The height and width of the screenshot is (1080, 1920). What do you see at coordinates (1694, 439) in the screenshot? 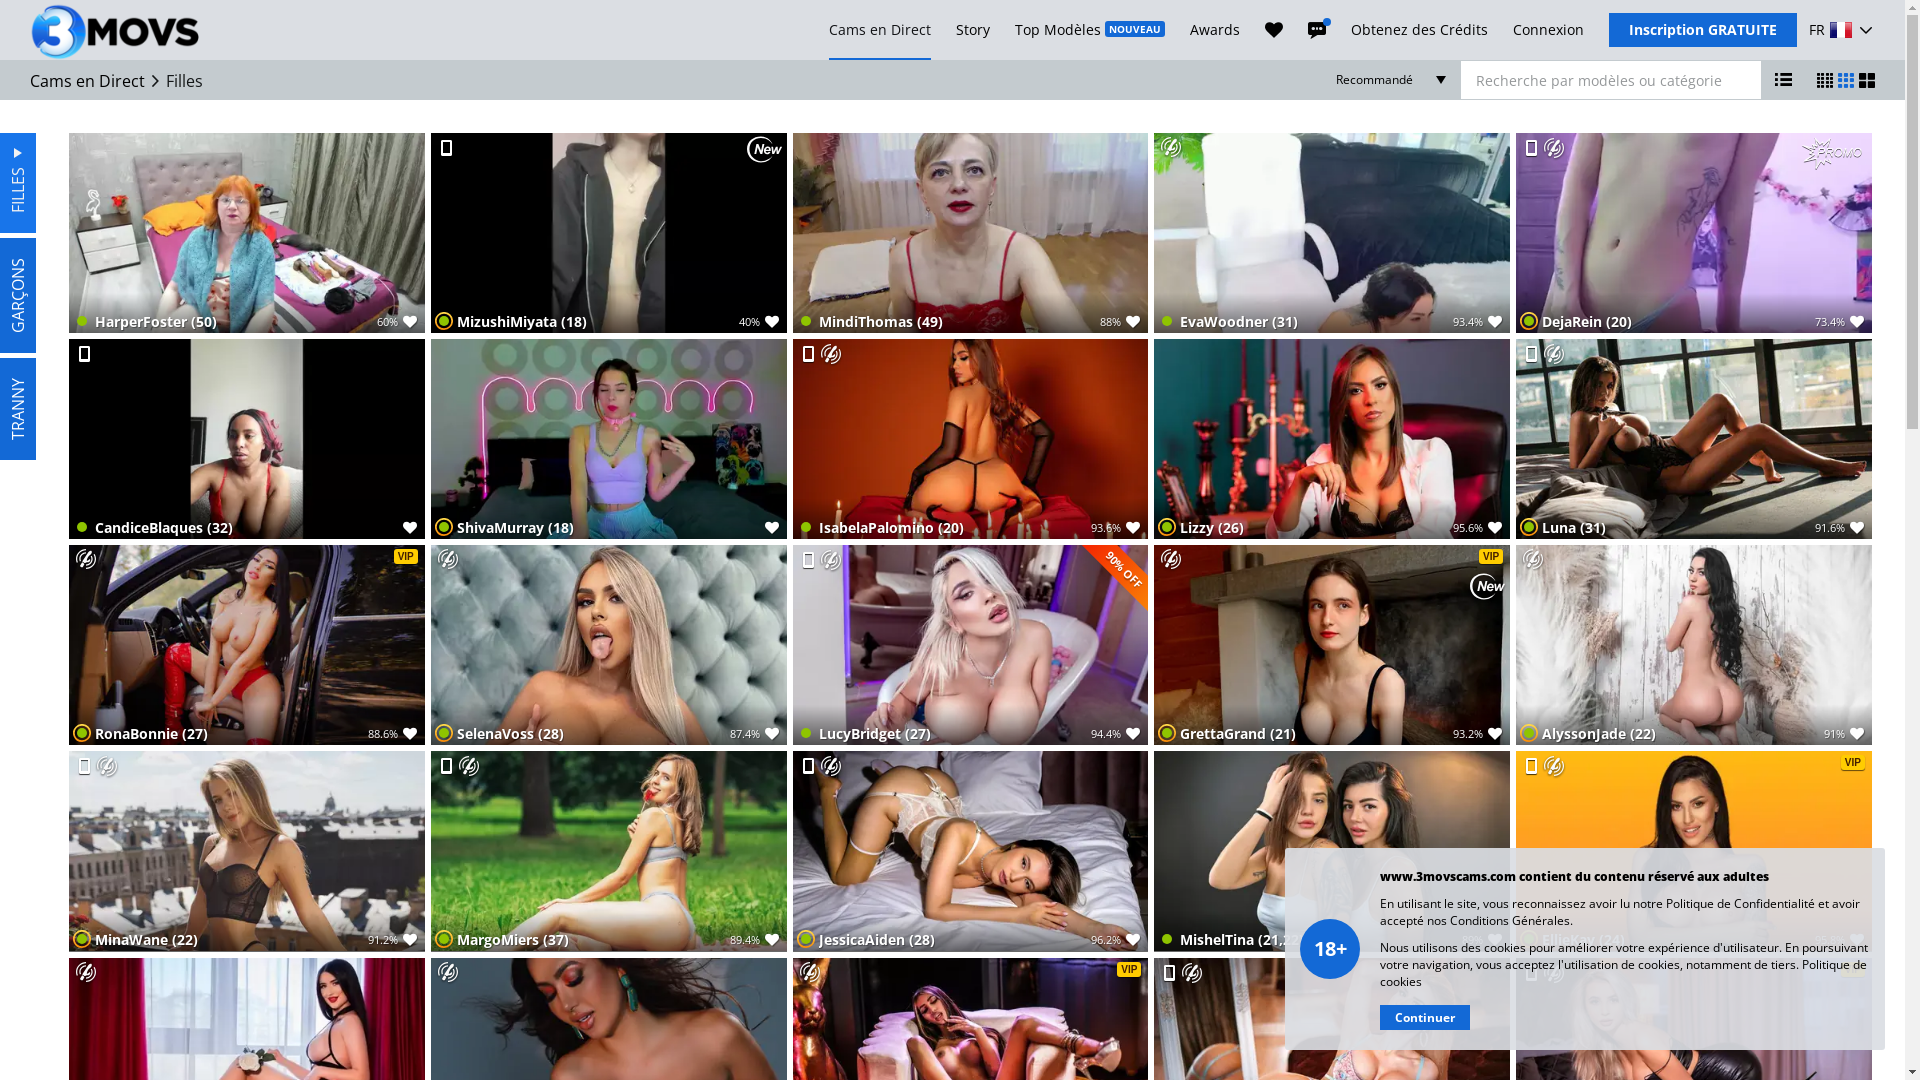
I see `Luna (31)
91.6%` at bounding box center [1694, 439].